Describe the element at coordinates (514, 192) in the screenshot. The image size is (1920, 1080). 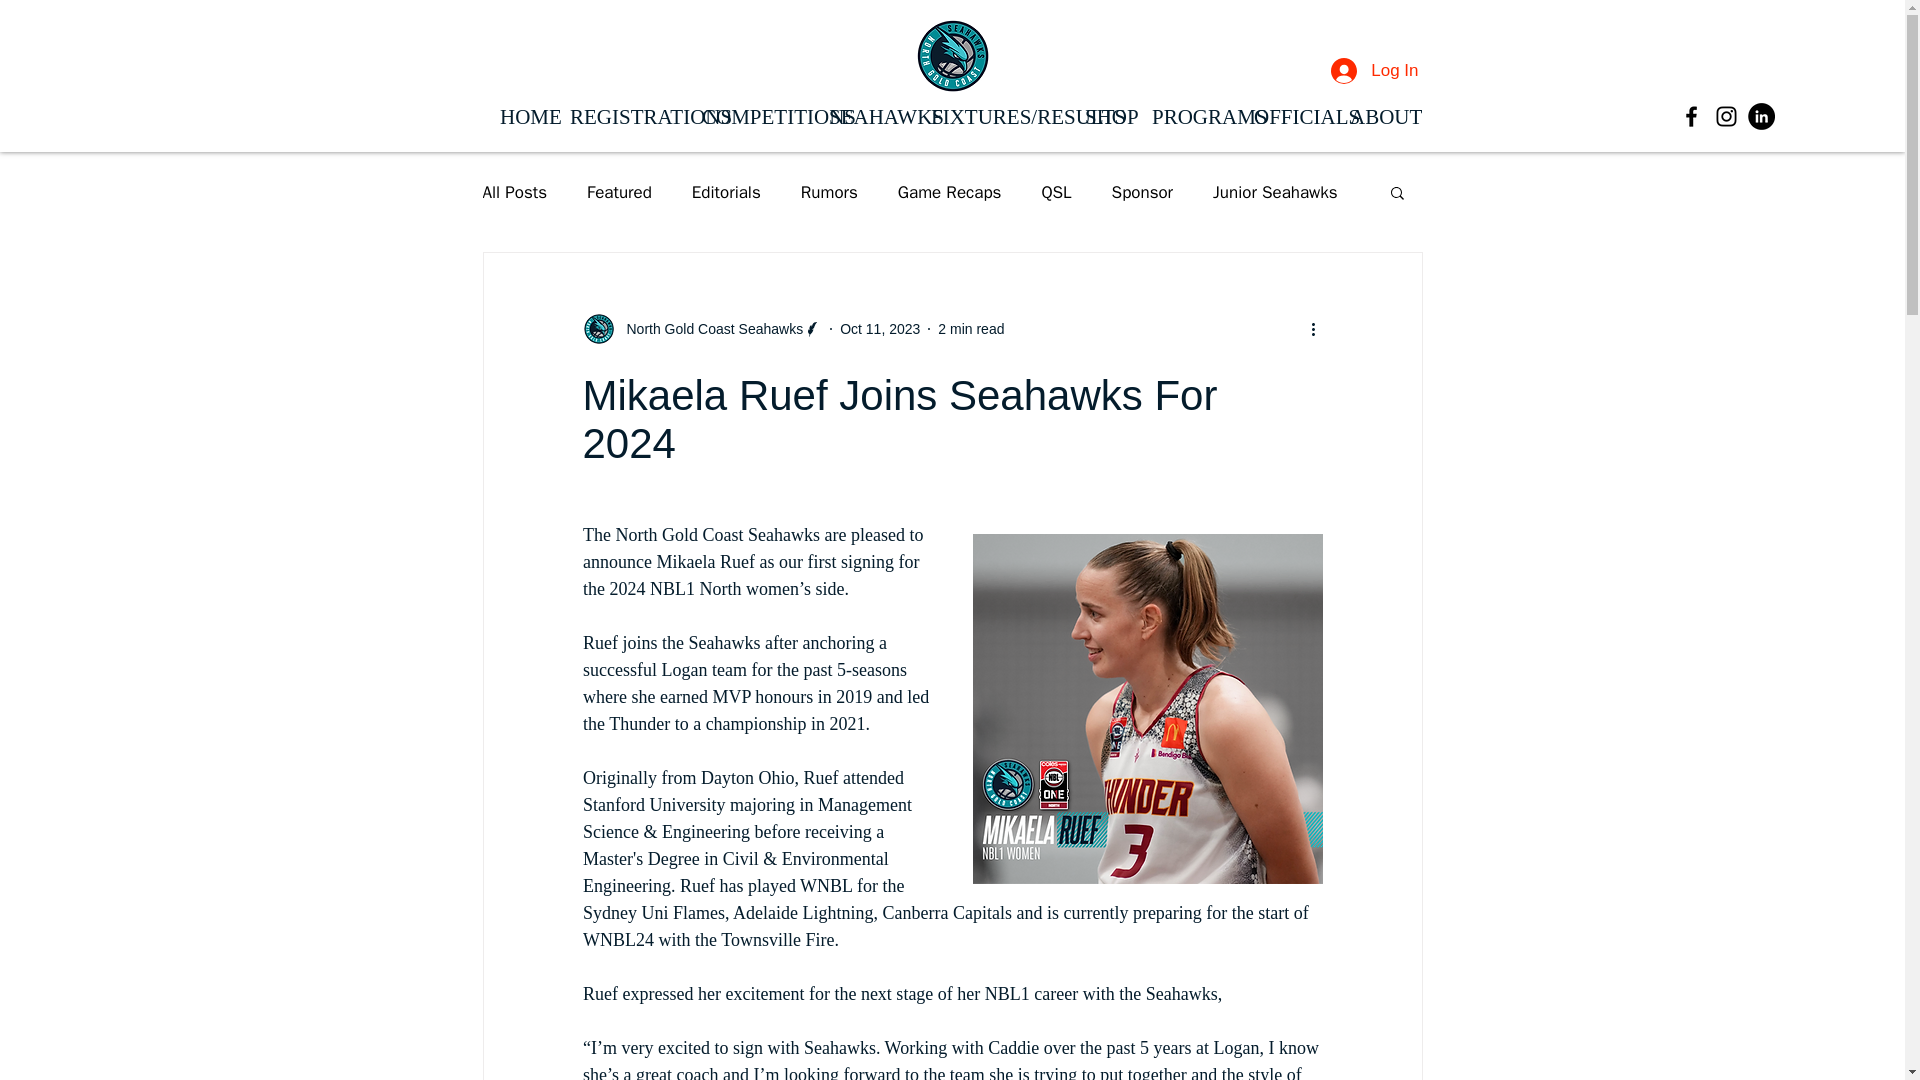
I see `All Posts` at that location.